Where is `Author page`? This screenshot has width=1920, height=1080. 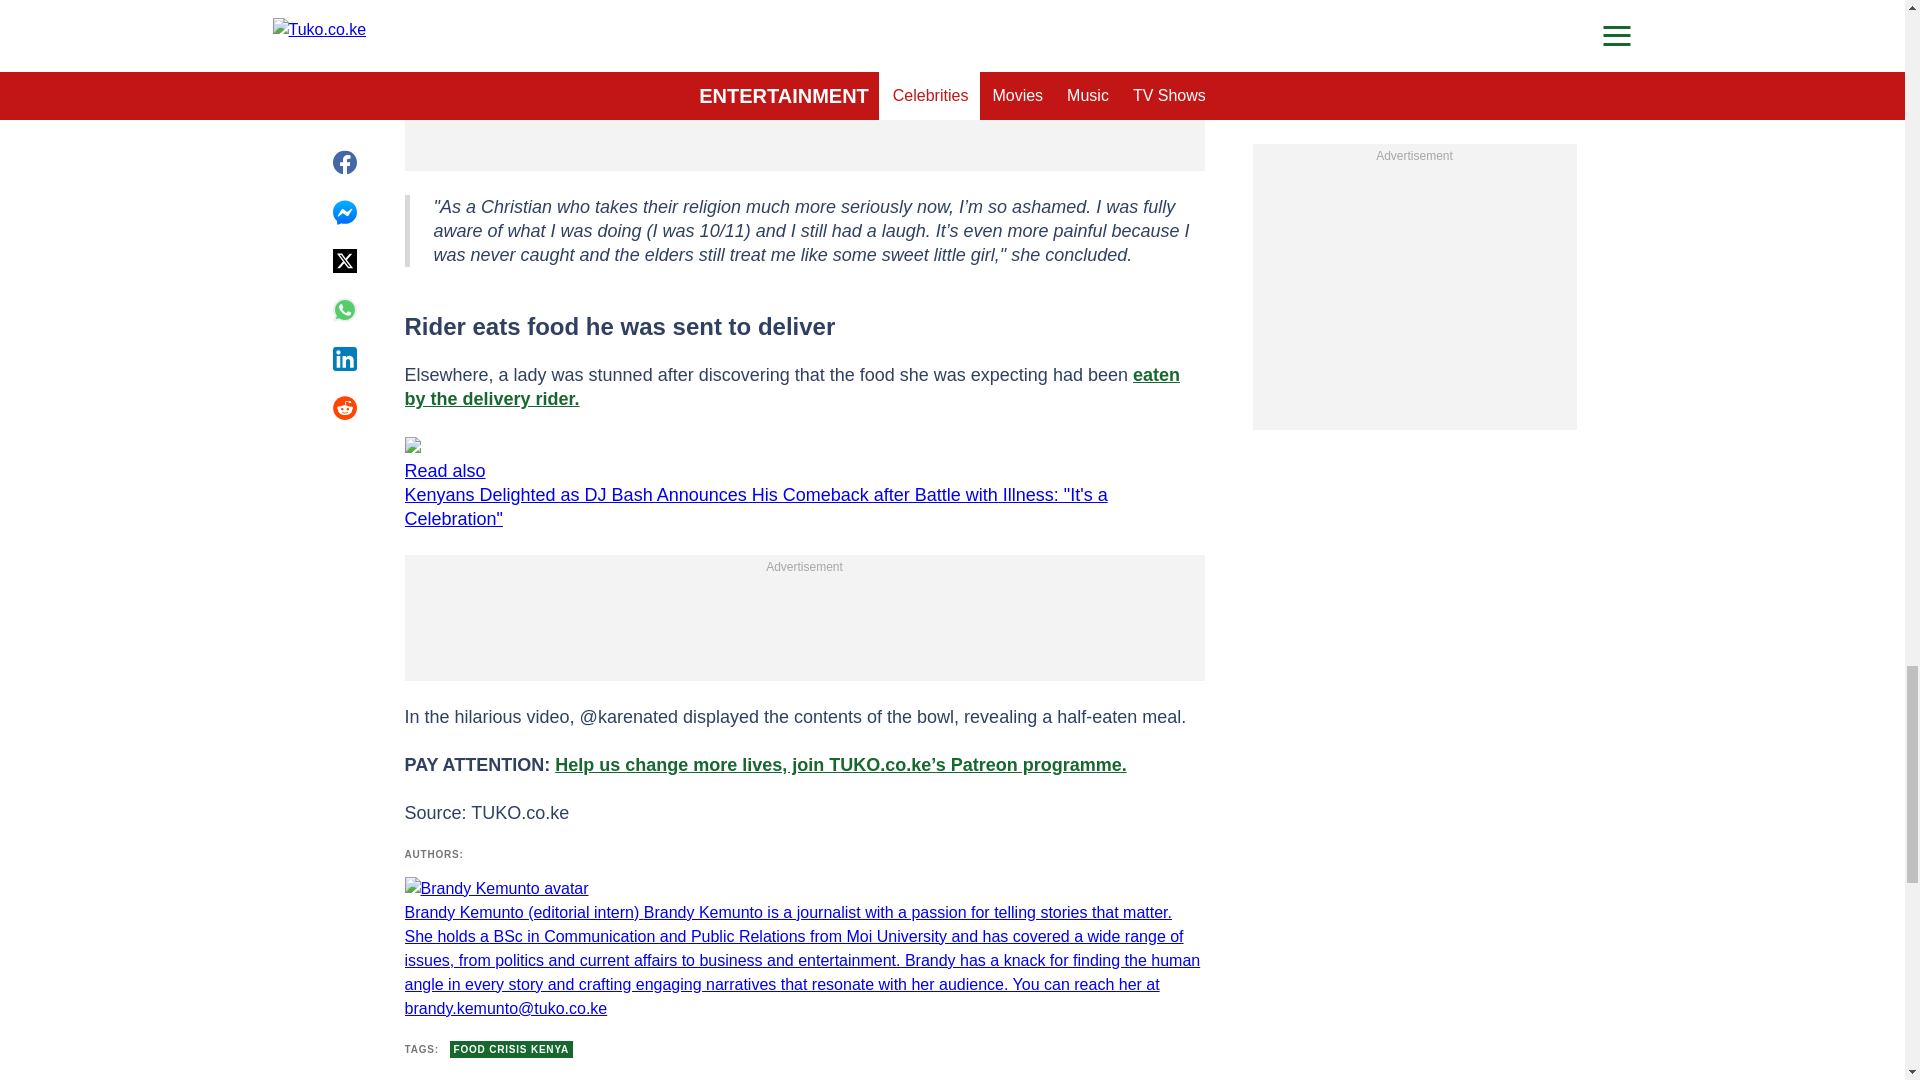
Author page is located at coordinates (803, 948).